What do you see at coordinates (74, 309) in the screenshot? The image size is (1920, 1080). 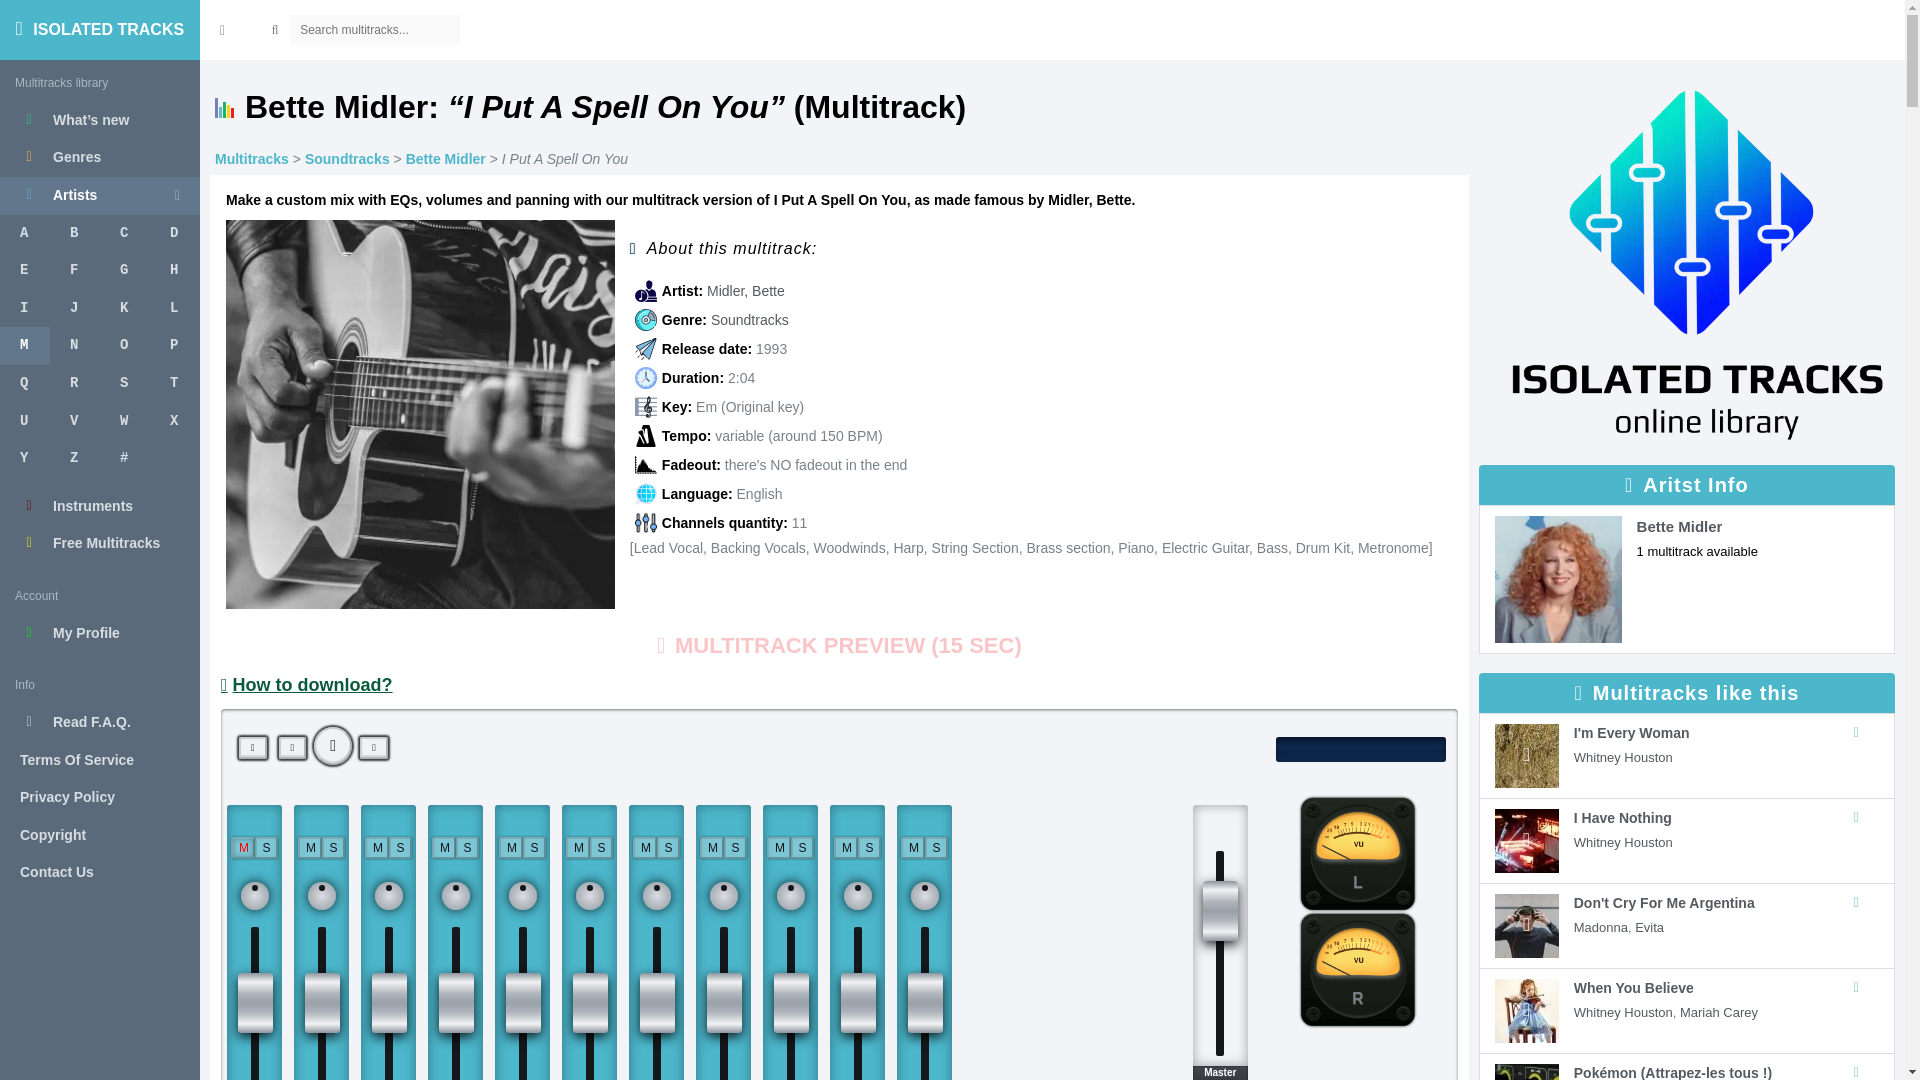 I see `Artists on J` at bounding box center [74, 309].